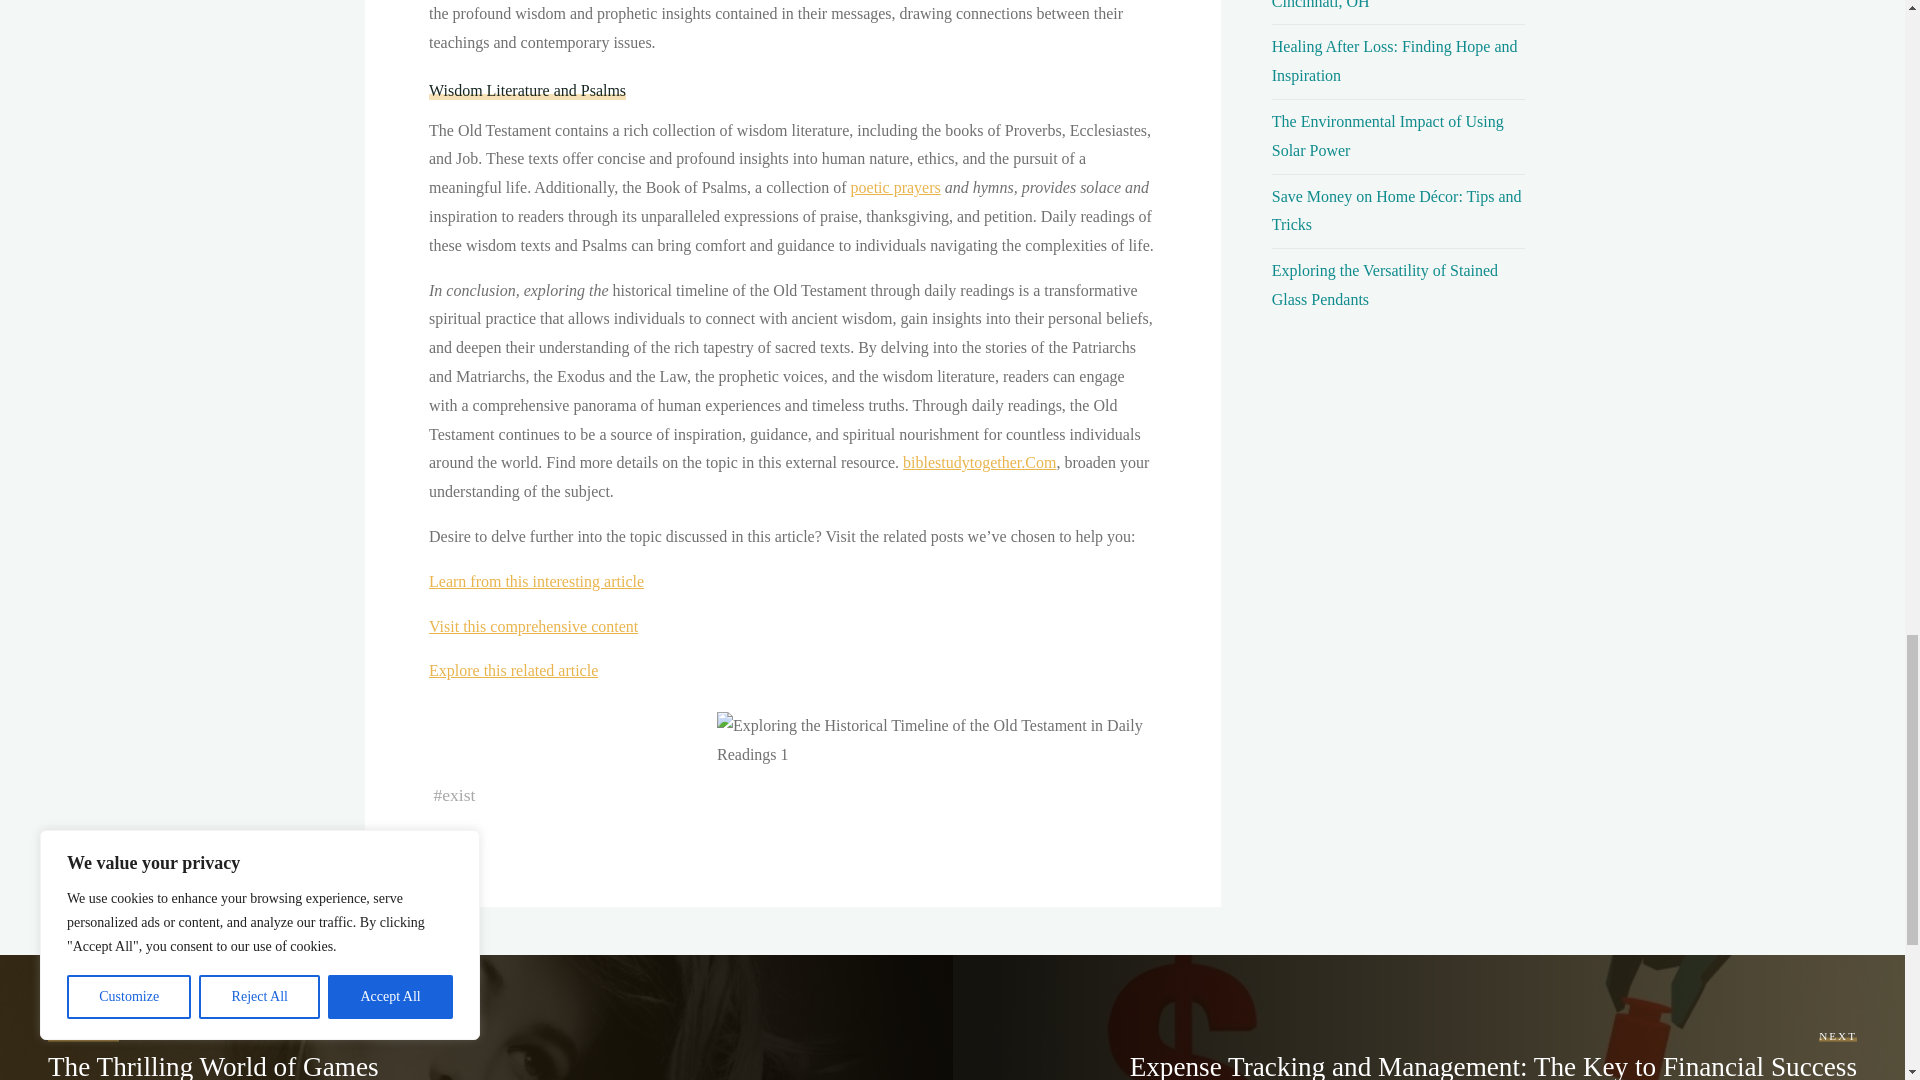 The image size is (1920, 1080). What do you see at coordinates (536, 581) in the screenshot?
I see `Learn from this interesting article` at bounding box center [536, 581].